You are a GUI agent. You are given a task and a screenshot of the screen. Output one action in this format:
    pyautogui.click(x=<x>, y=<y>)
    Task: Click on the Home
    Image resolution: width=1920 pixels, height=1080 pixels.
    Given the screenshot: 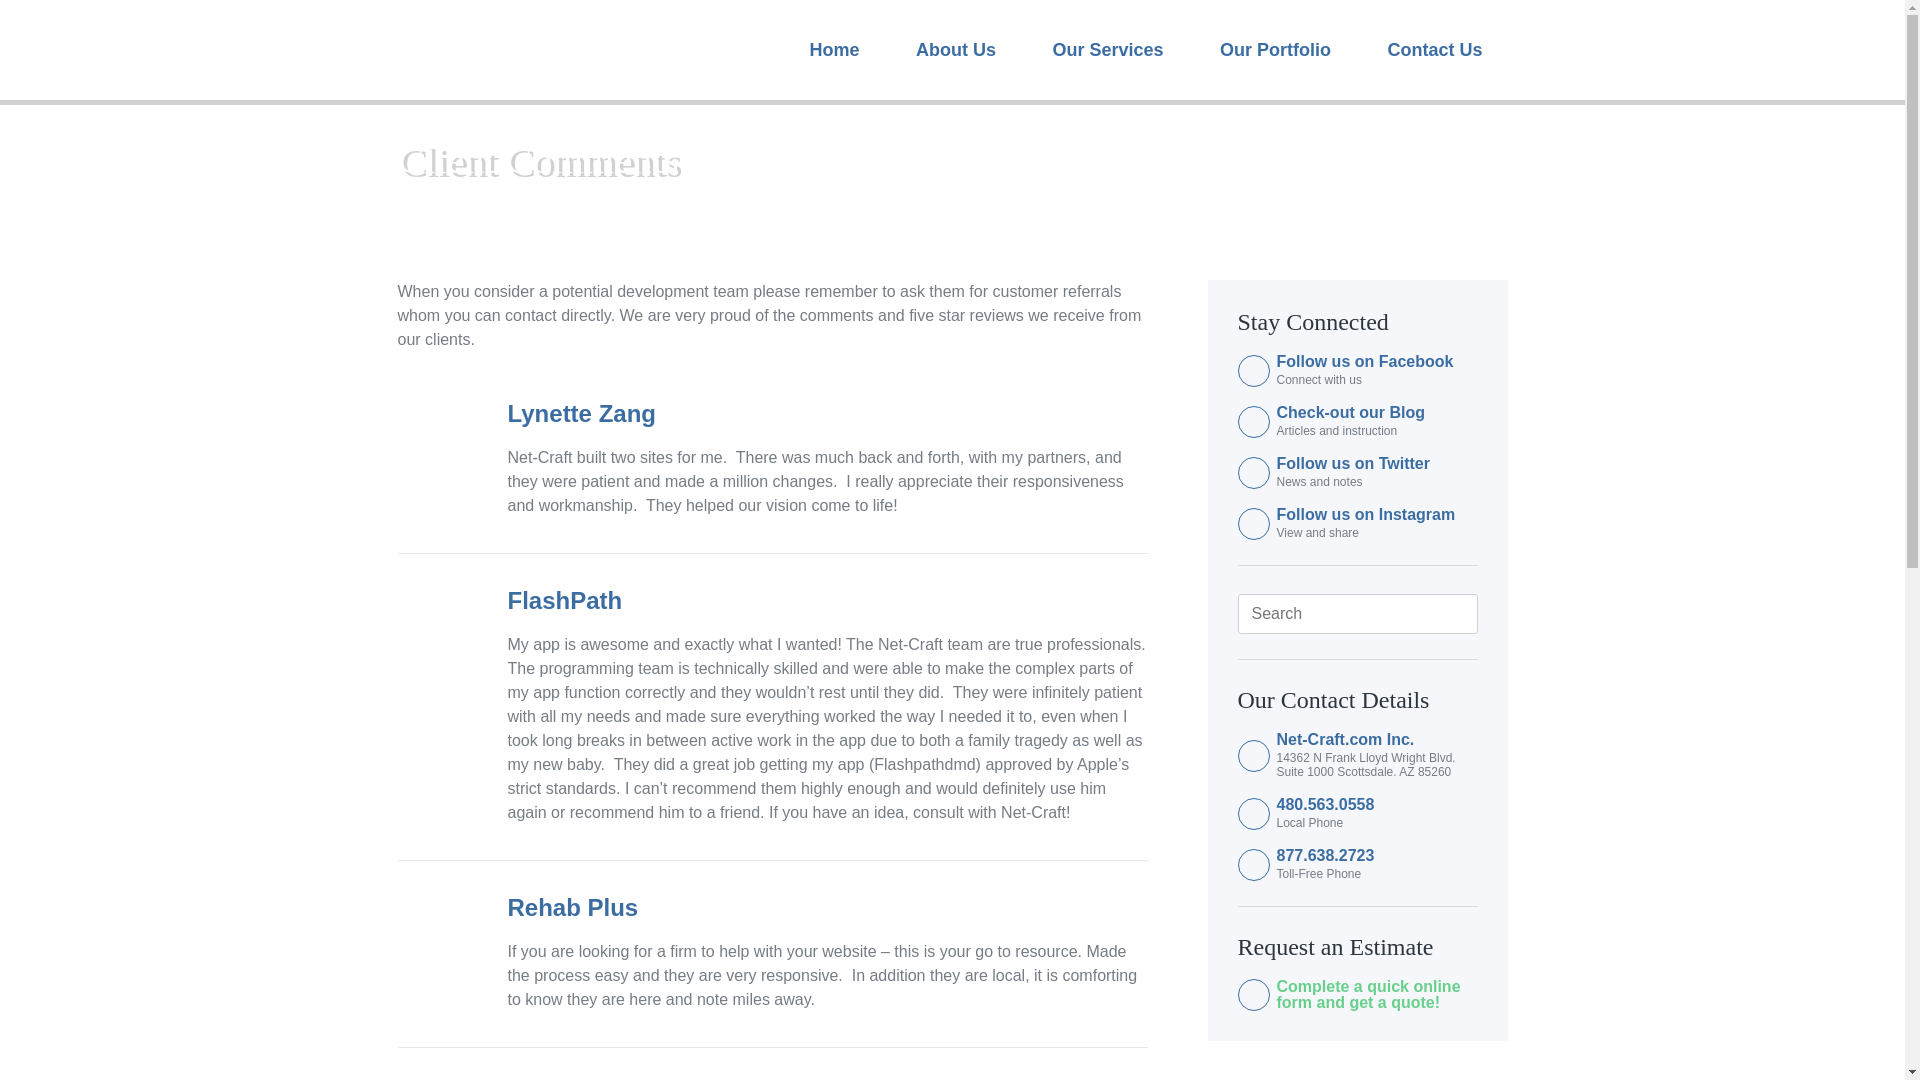 What is the action you would take?
    pyautogui.click(x=835, y=50)
    